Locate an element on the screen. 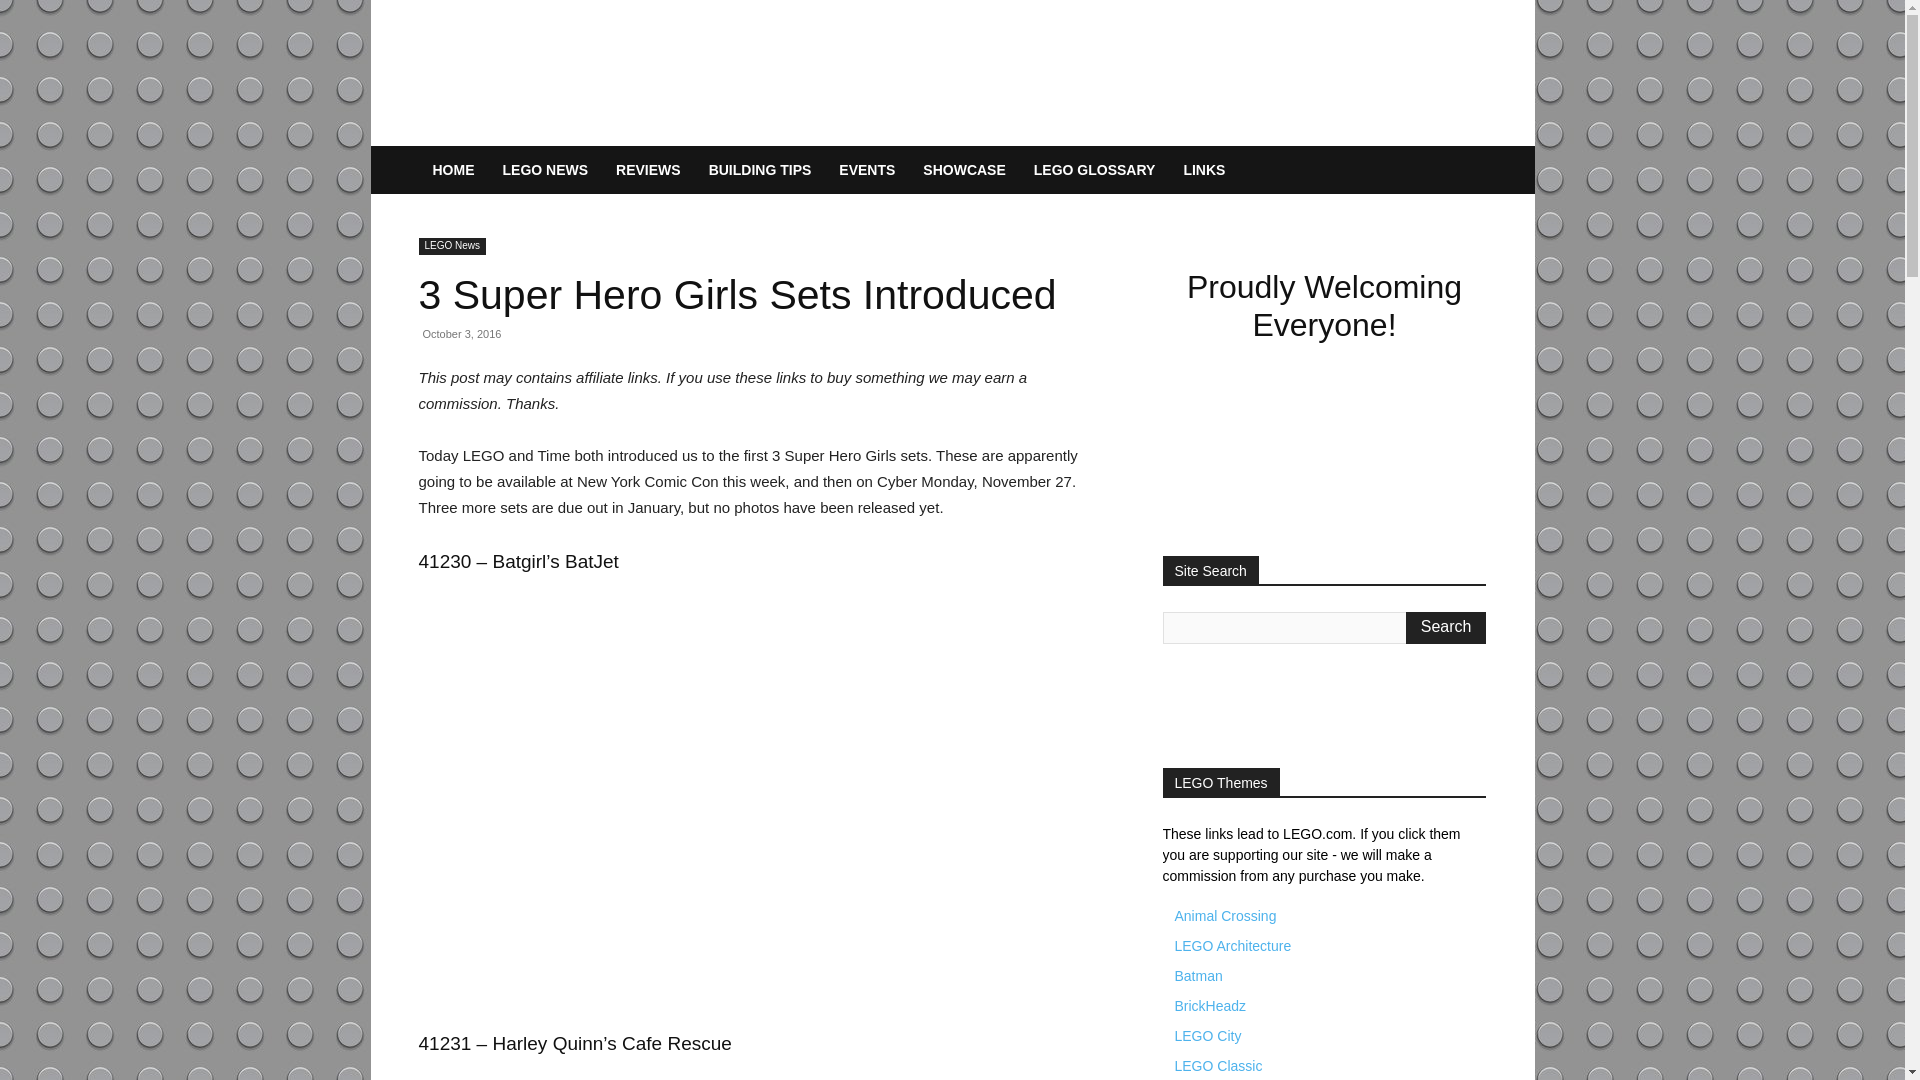 The height and width of the screenshot is (1080, 1920). EVENTS is located at coordinates (866, 170).